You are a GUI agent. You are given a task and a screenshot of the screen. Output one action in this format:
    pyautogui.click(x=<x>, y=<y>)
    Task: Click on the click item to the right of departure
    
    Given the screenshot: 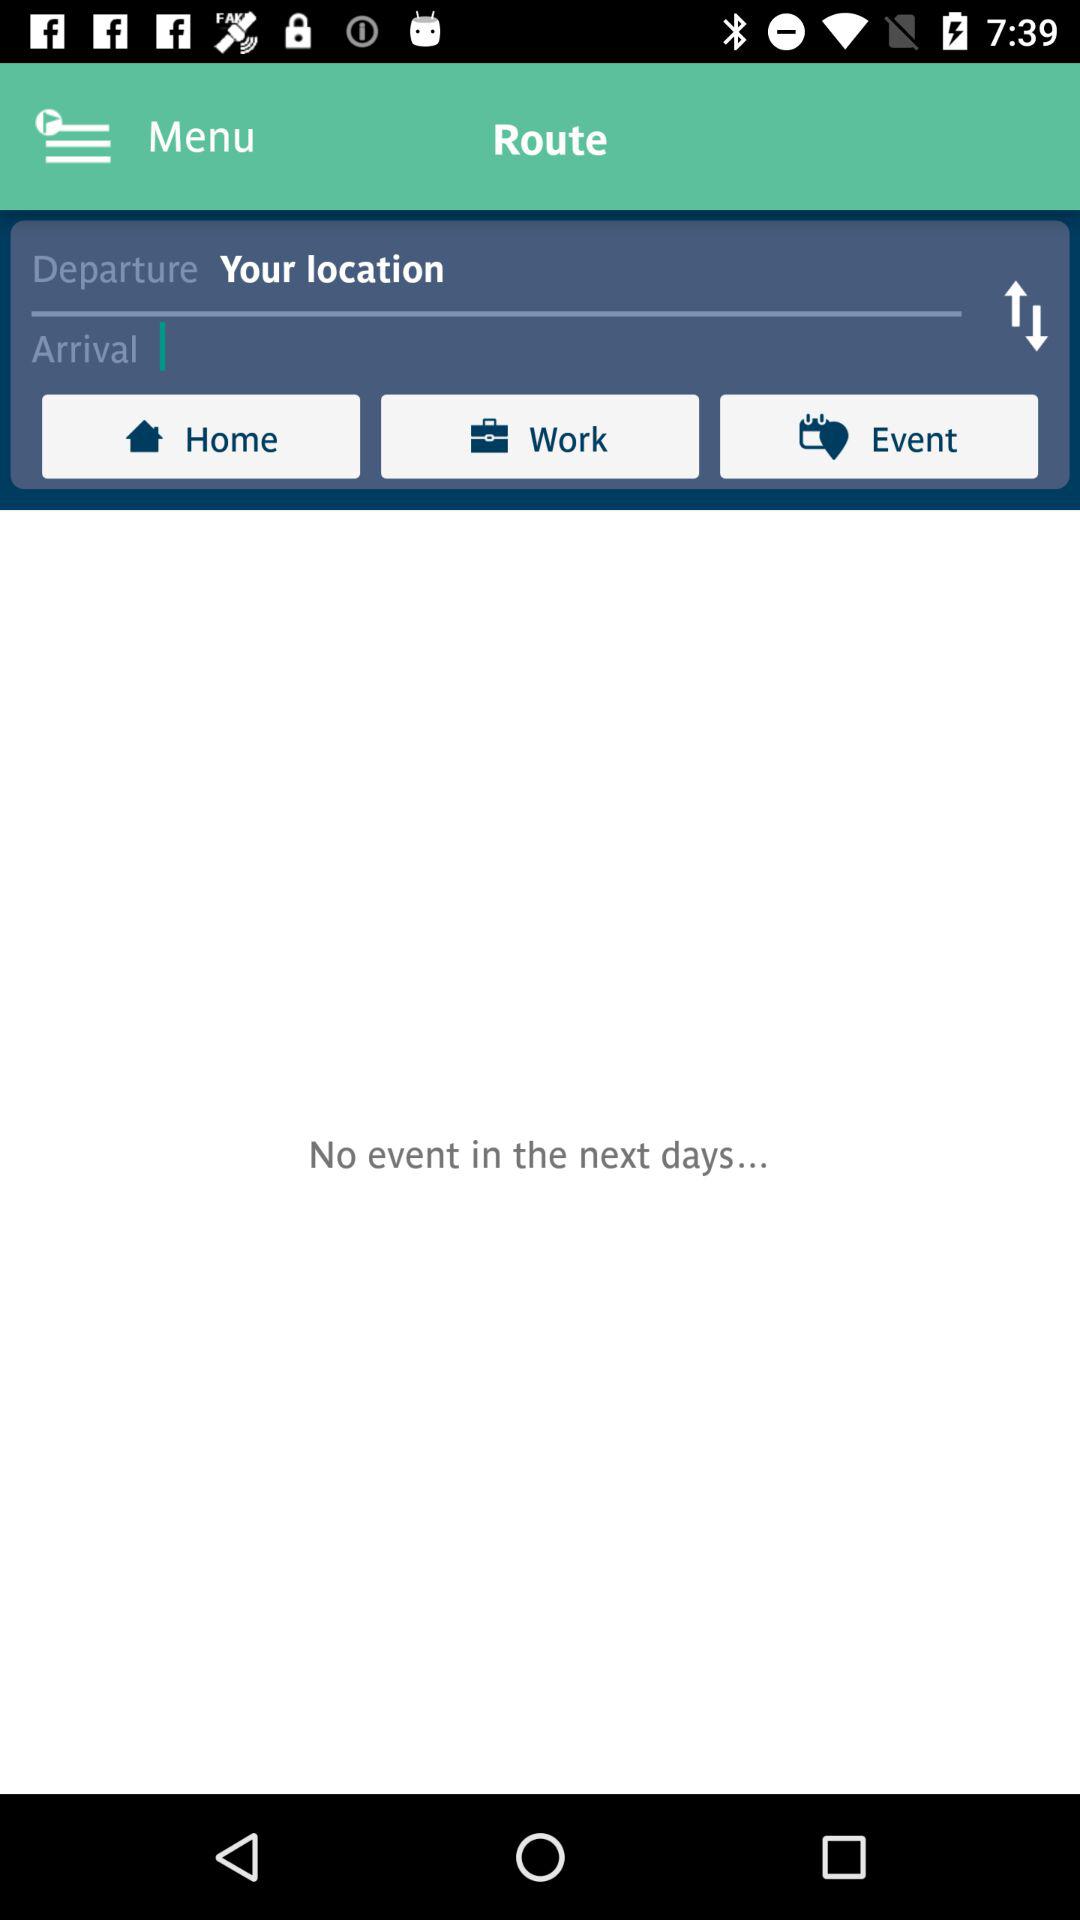 What is the action you would take?
    pyautogui.click(x=600, y=266)
    